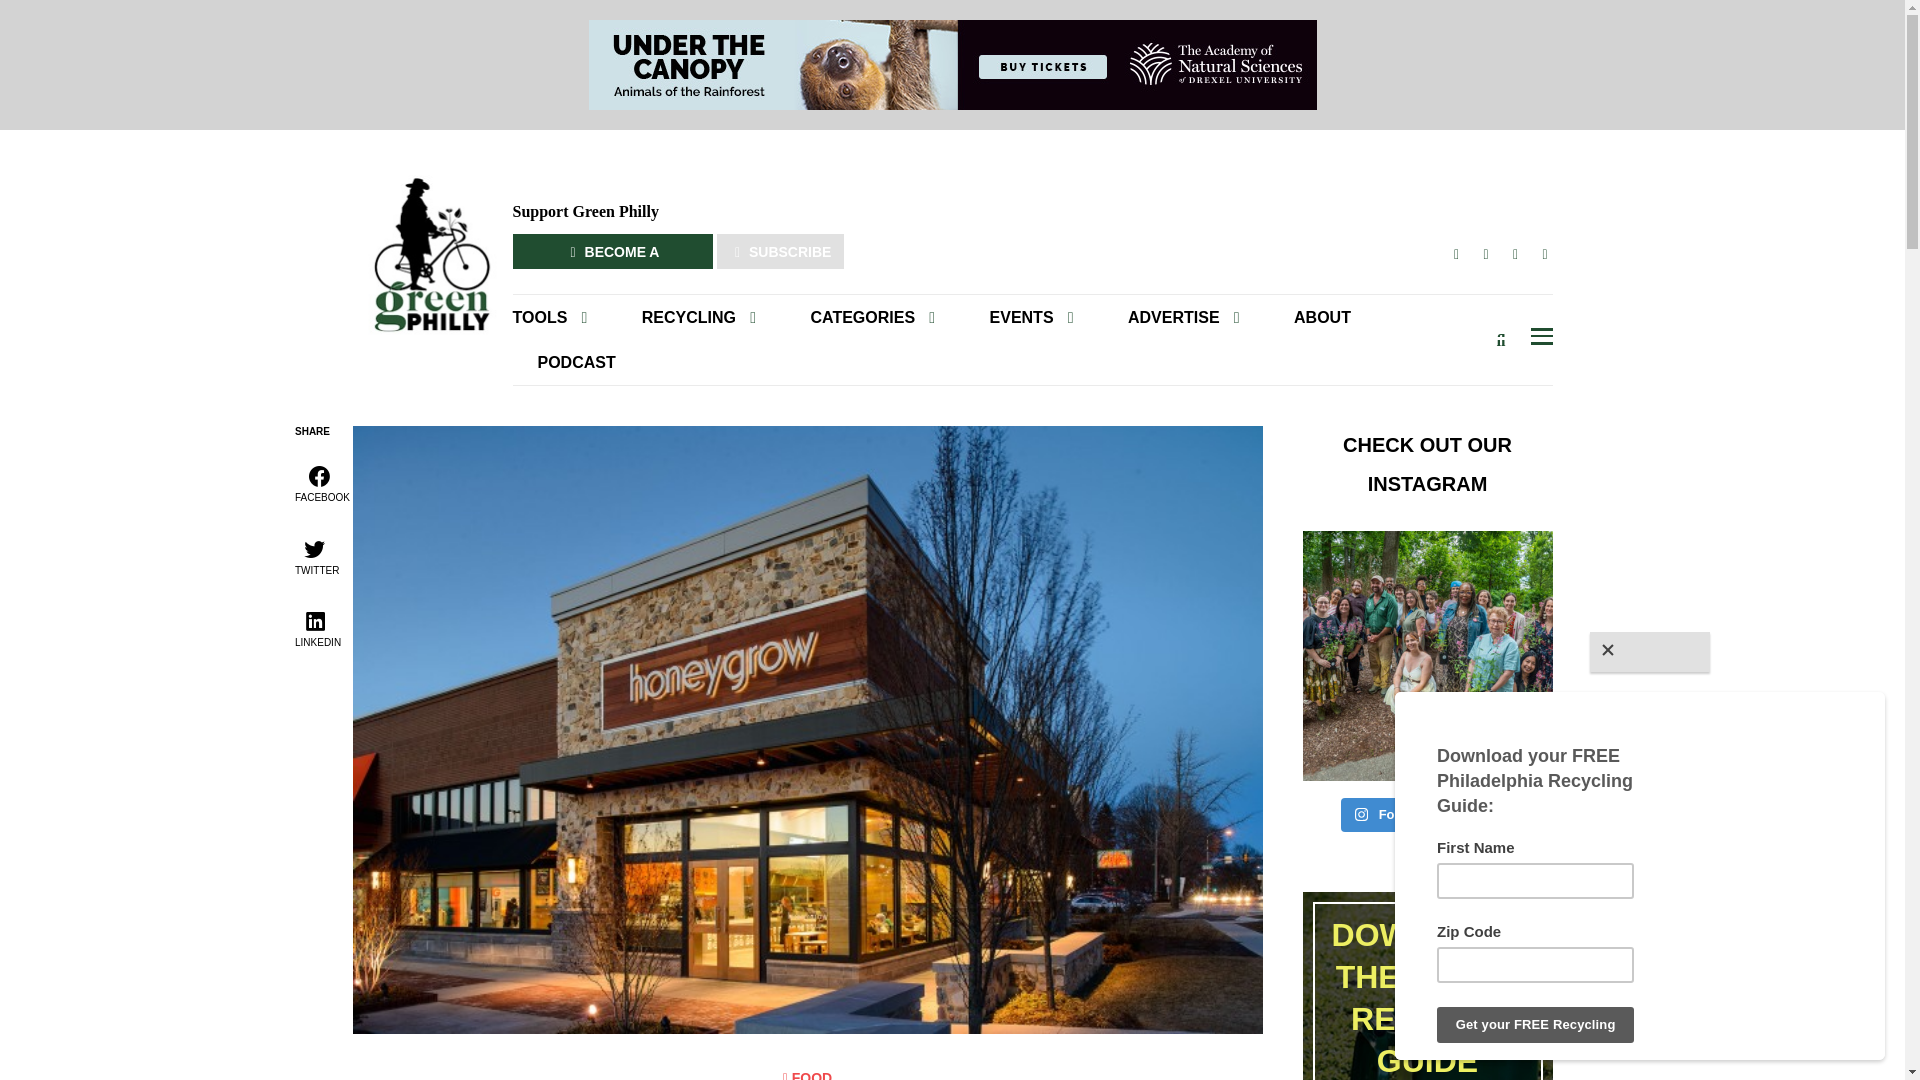 Image resolution: width=1920 pixels, height=1080 pixels. Describe the element at coordinates (698, 352) in the screenshot. I see `CSA GUIDE` at that location.